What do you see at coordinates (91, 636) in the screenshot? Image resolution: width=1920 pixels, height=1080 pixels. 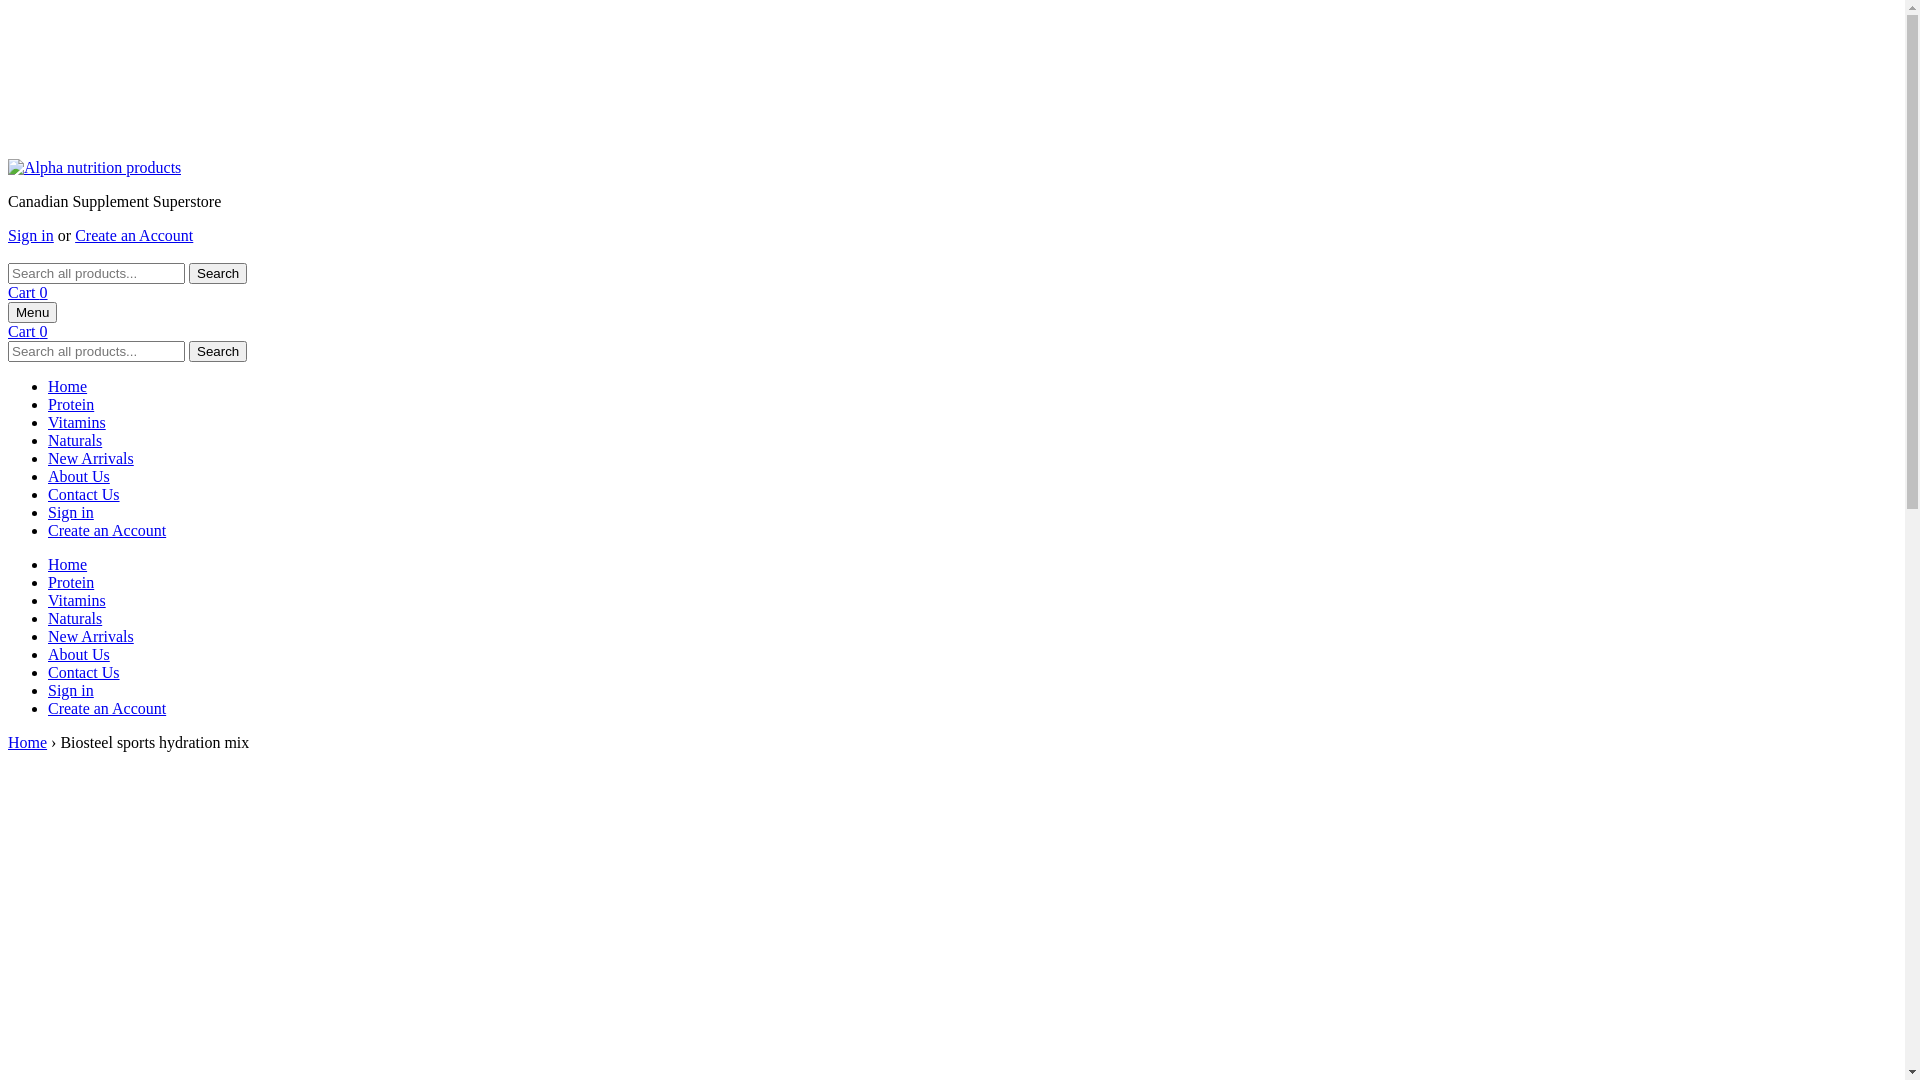 I see `New Arrivals` at bounding box center [91, 636].